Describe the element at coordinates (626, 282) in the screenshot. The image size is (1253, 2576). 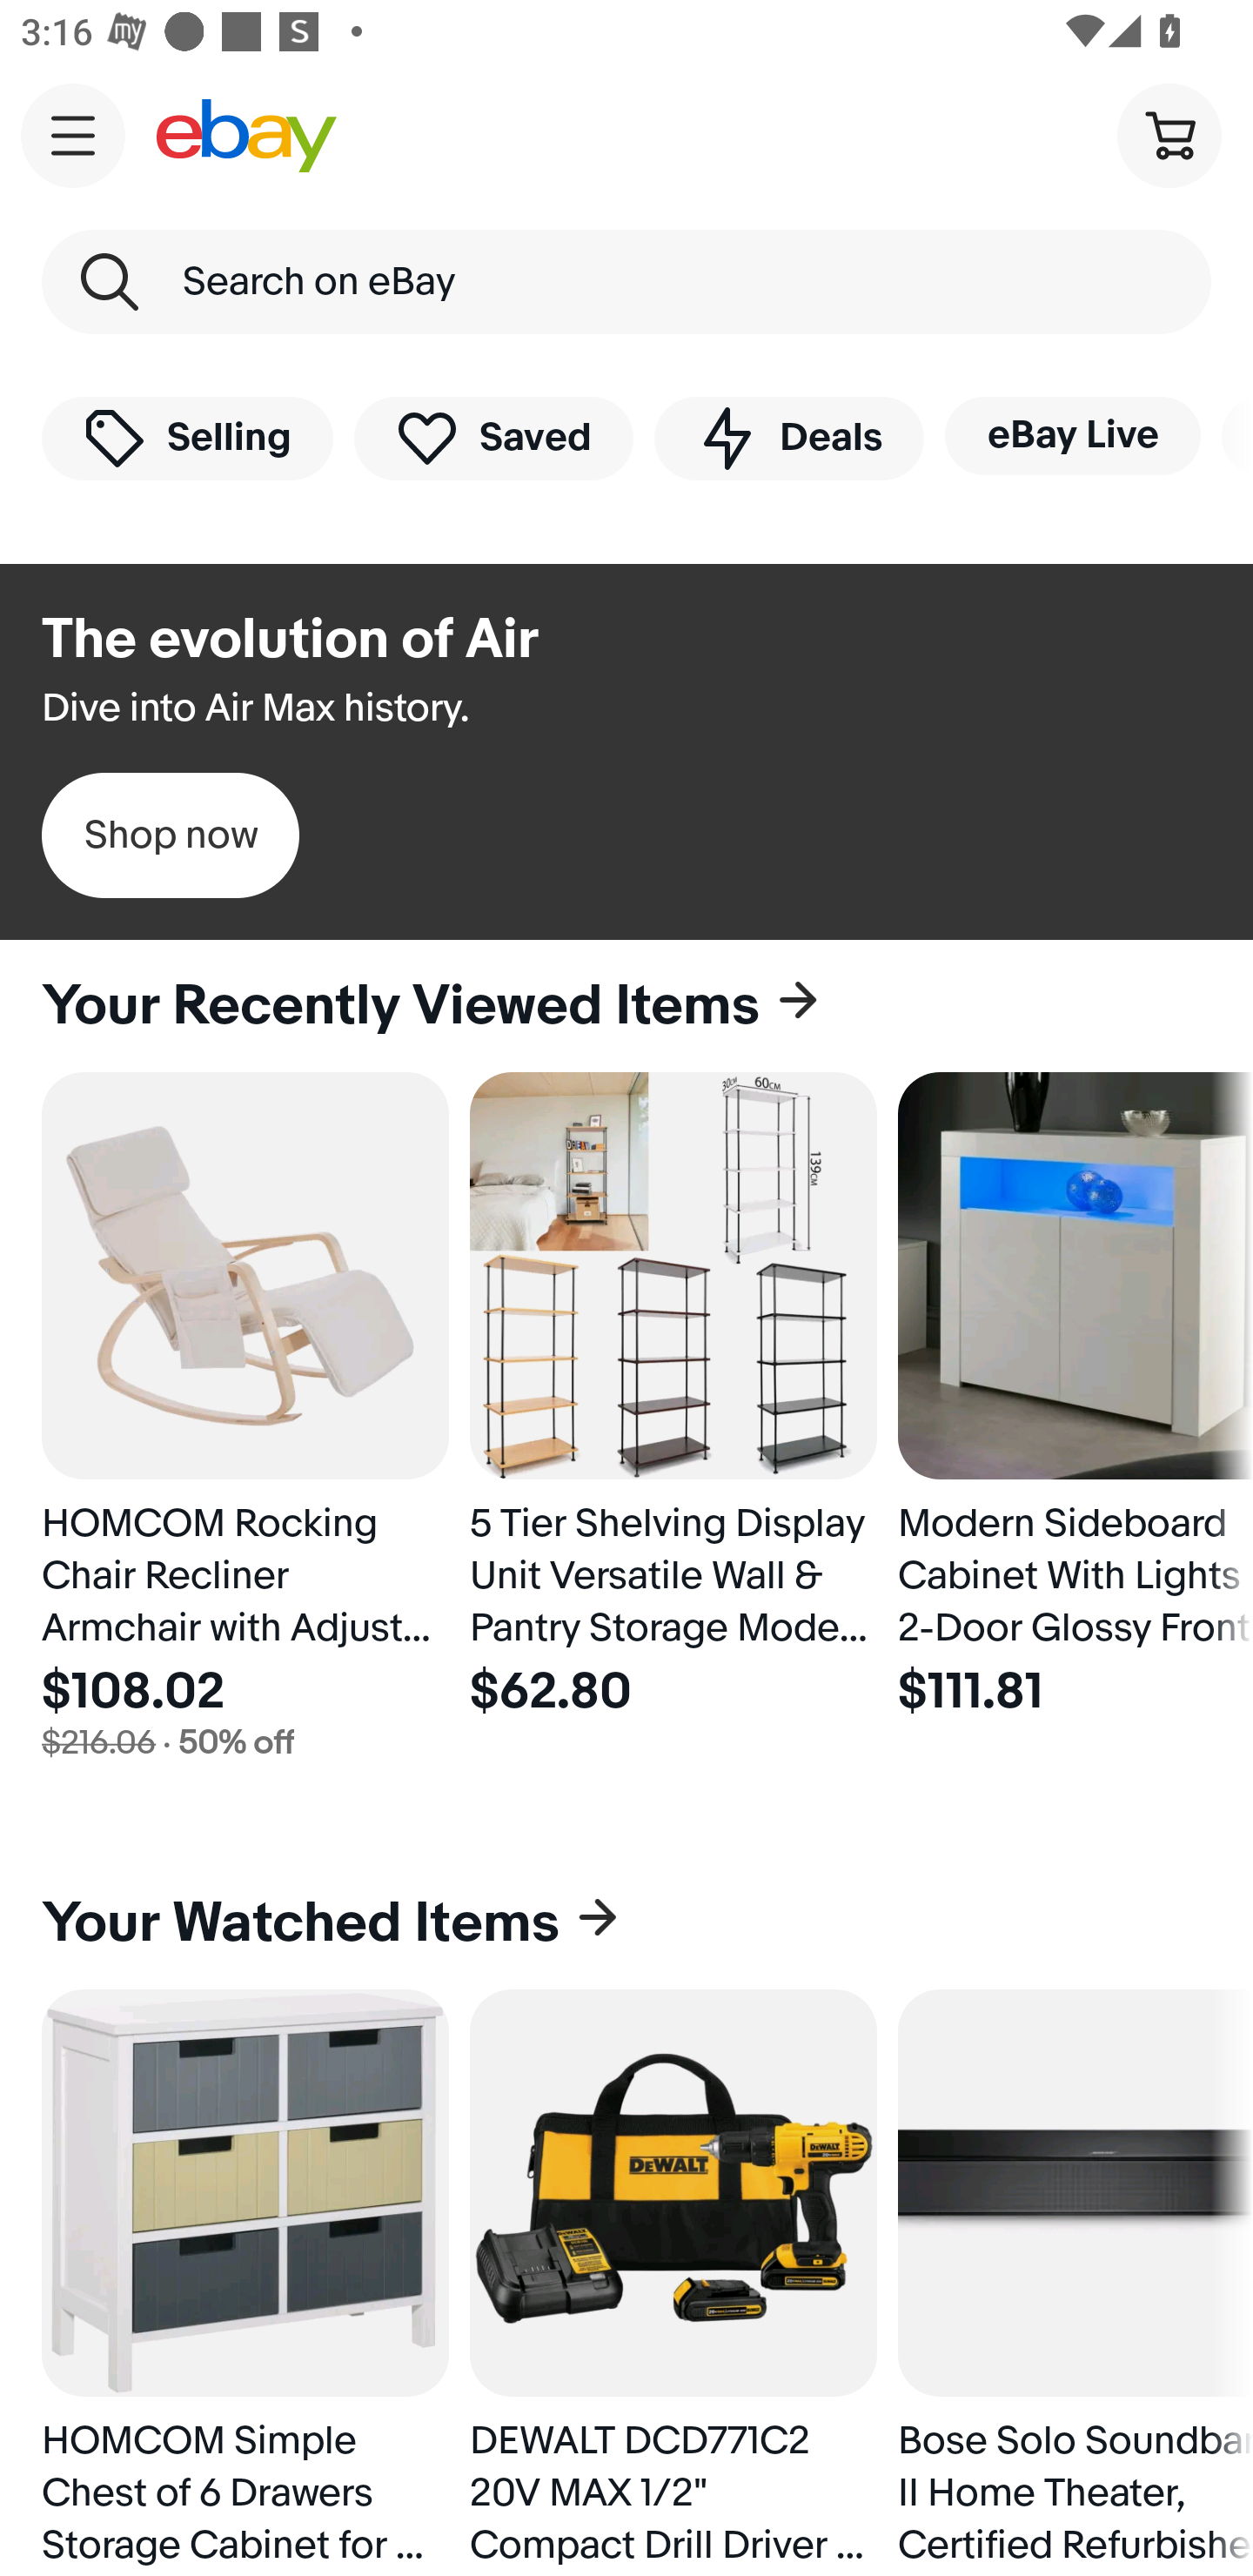
I see `Search on eBay Search Keyword Search on eBay` at that location.